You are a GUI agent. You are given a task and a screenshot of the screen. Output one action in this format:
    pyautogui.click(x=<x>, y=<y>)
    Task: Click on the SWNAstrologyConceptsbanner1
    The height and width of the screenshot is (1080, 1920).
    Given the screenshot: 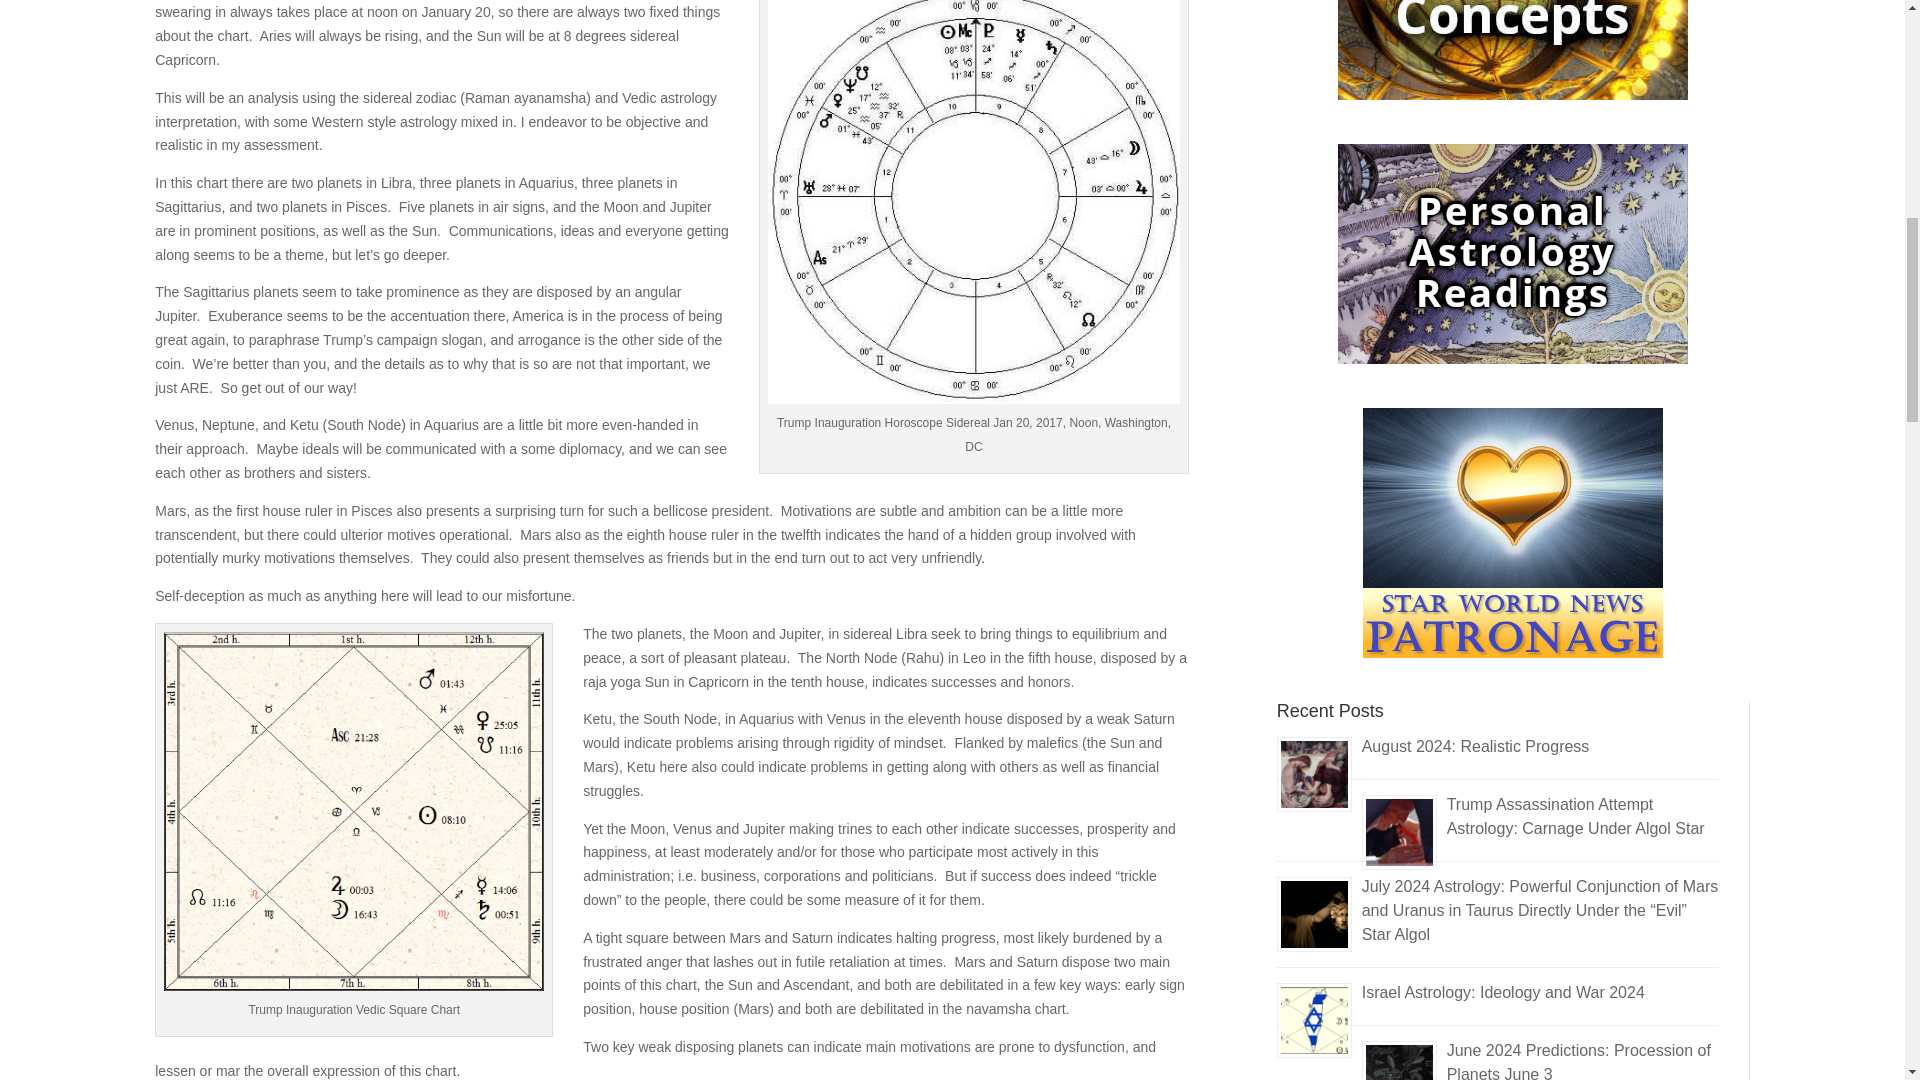 What is the action you would take?
    pyautogui.click(x=1512, y=50)
    